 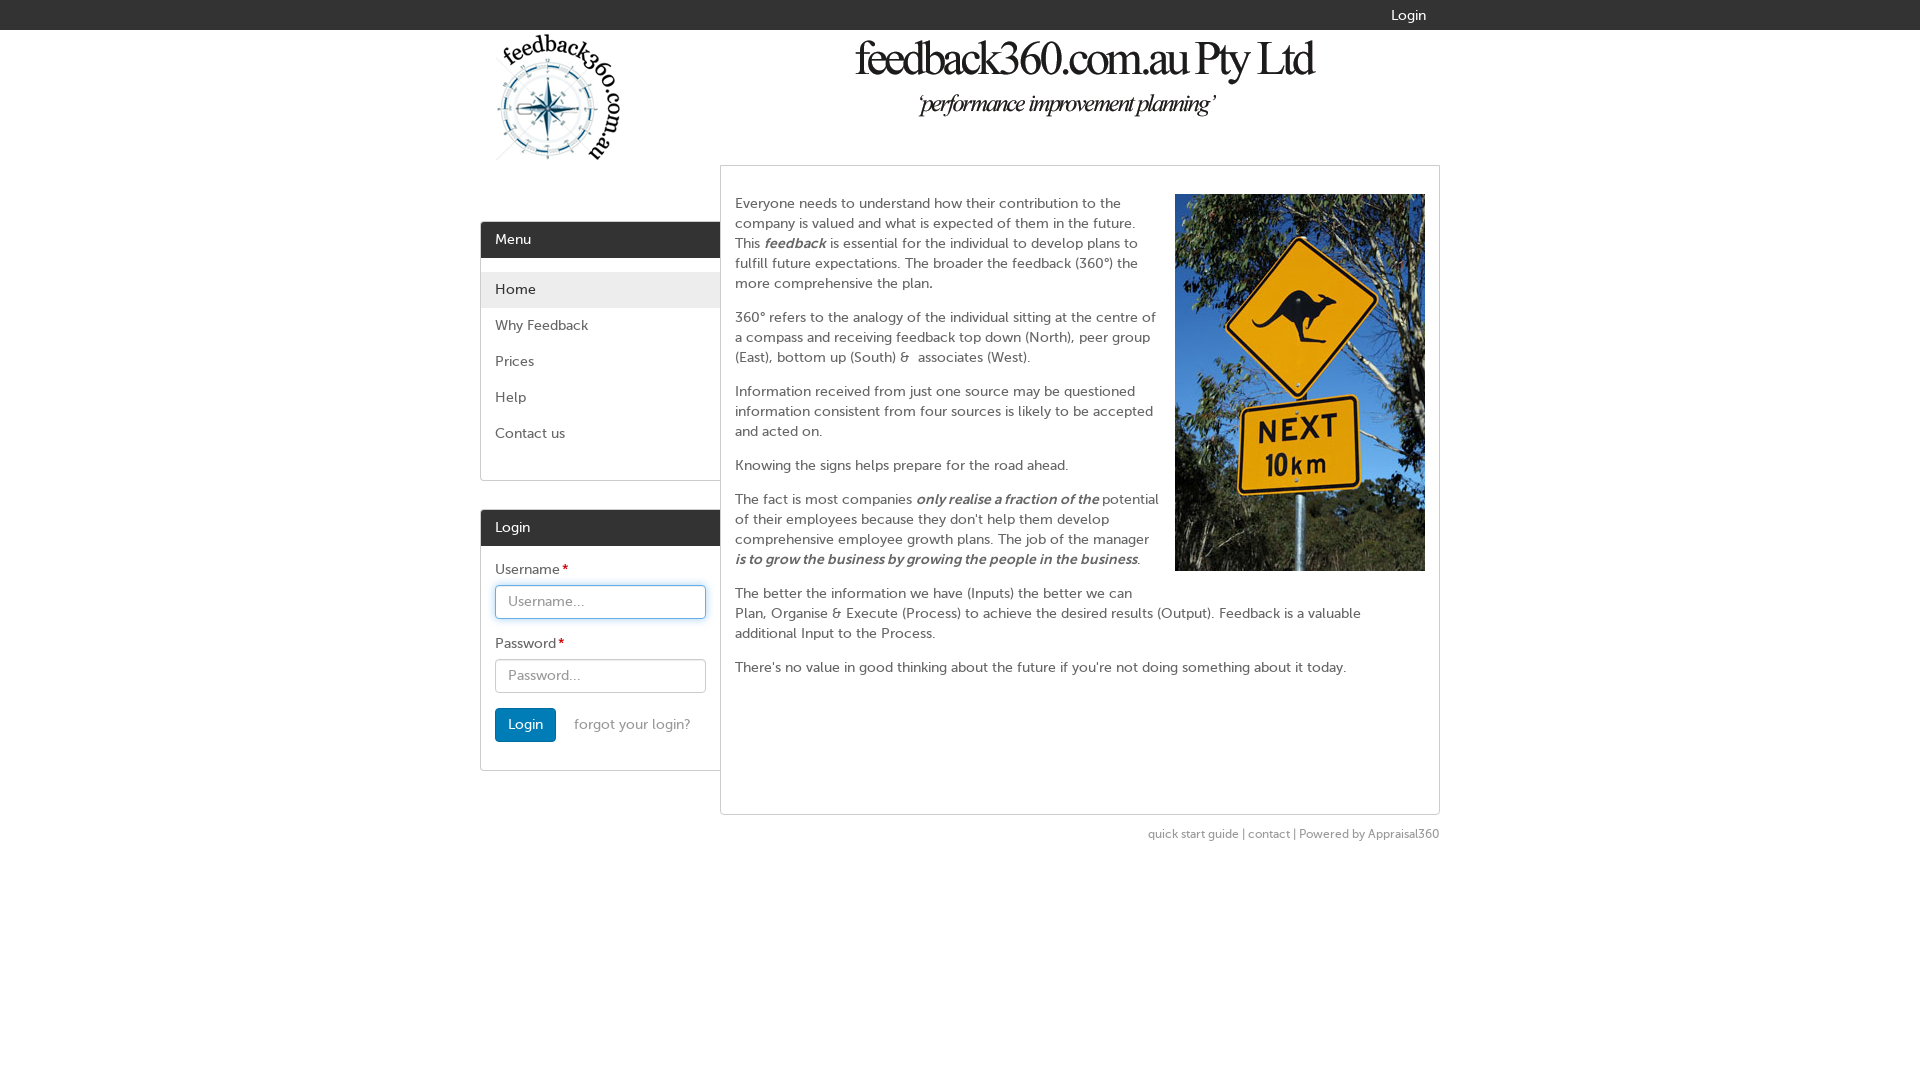 I want to click on Home, so click(x=600, y=290).